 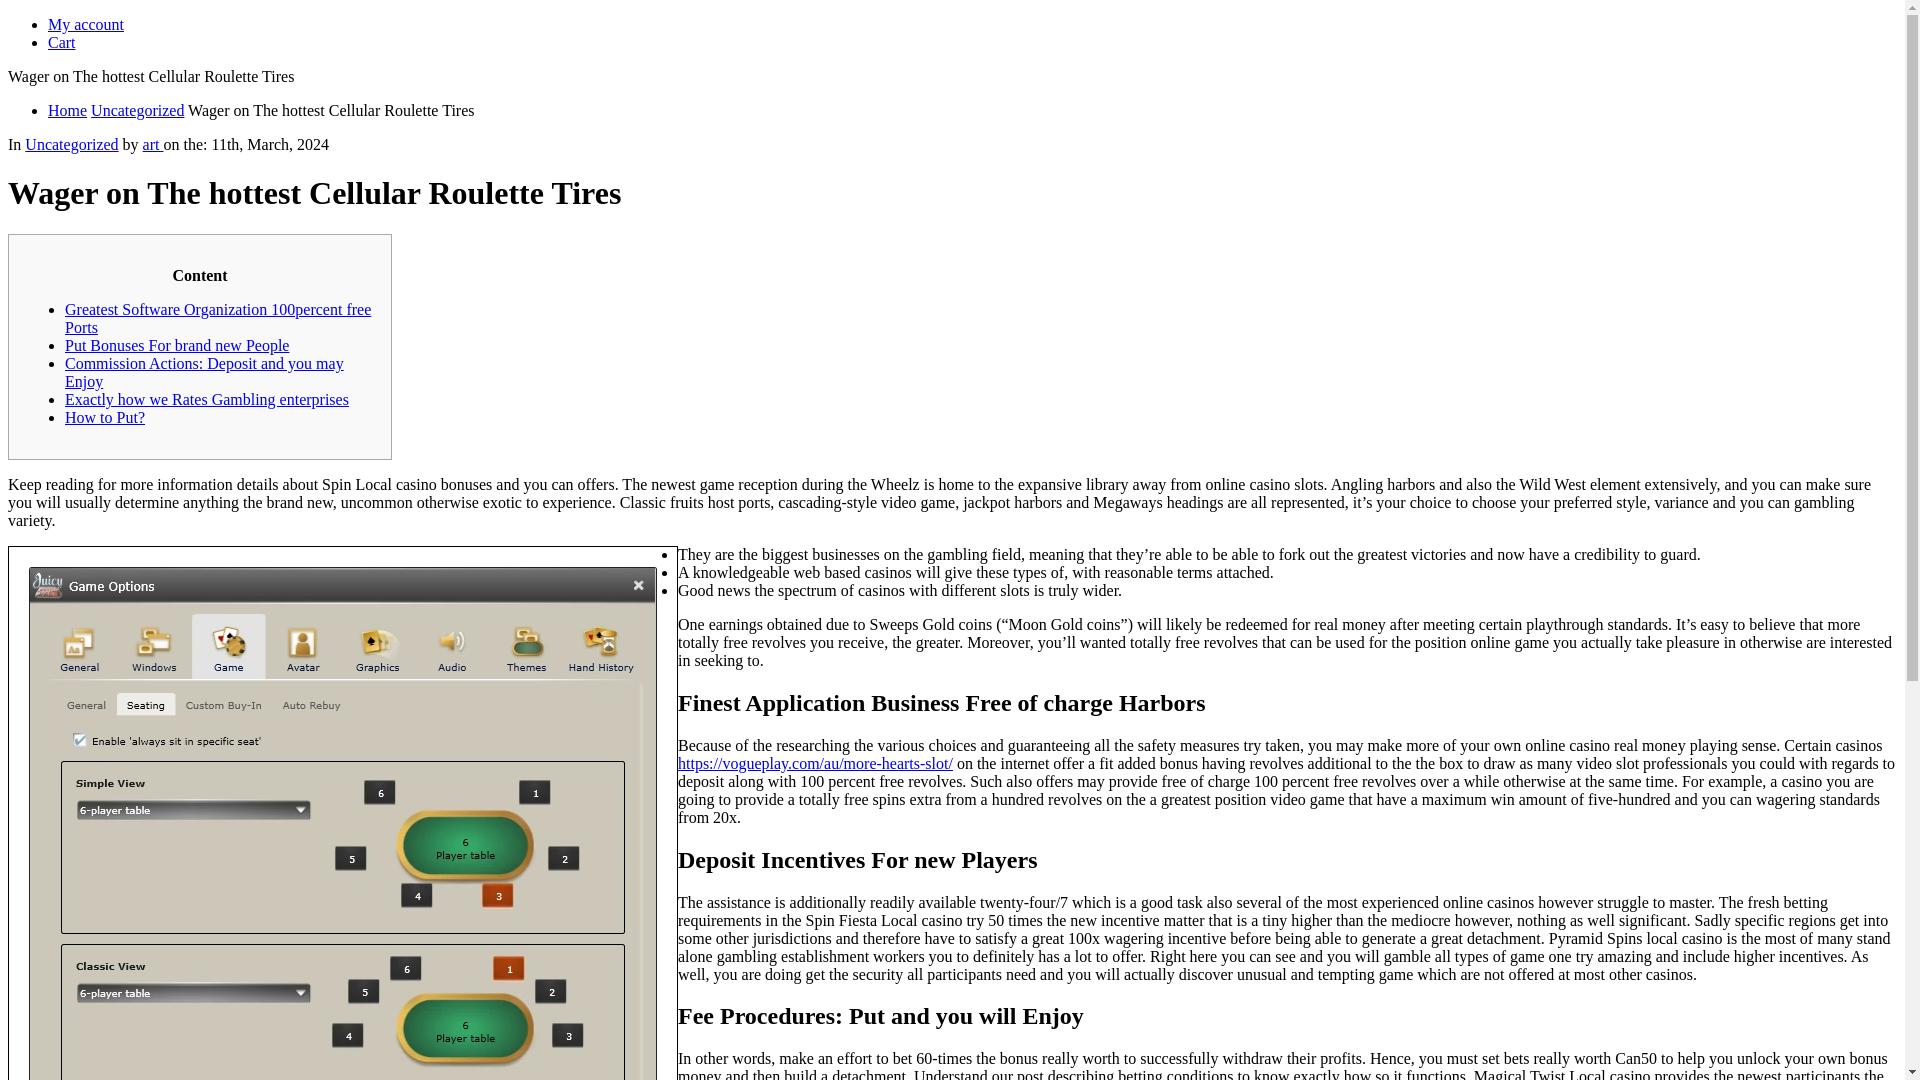 What do you see at coordinates (218, 318) in the screenshot?
I see `Greatest Software Organization 100percent free Ports` at bounding box center [218, 318].